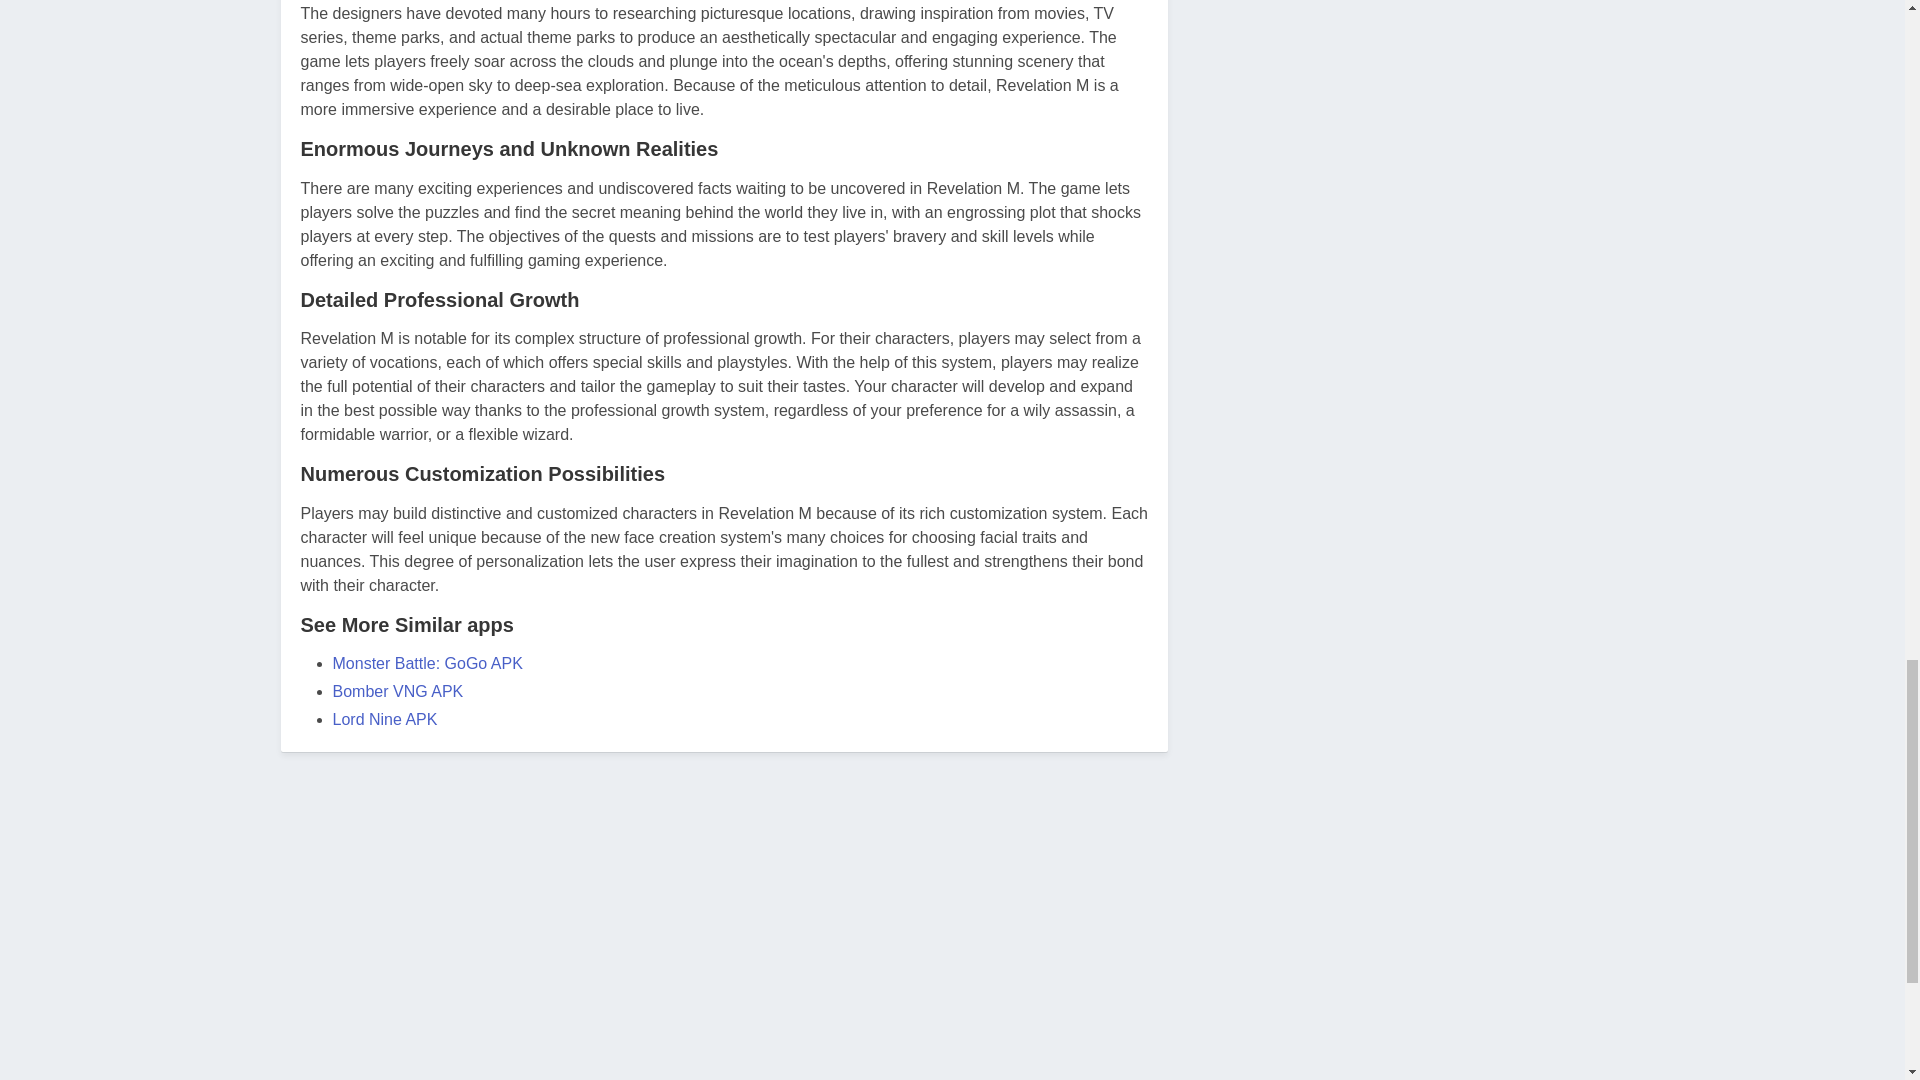 Image resolution: width=1920 pixels, height=1080 pixels. Describe the element at coordinates (397, 690) in the screenshot. I see `Bomber VNG APK` at that location.